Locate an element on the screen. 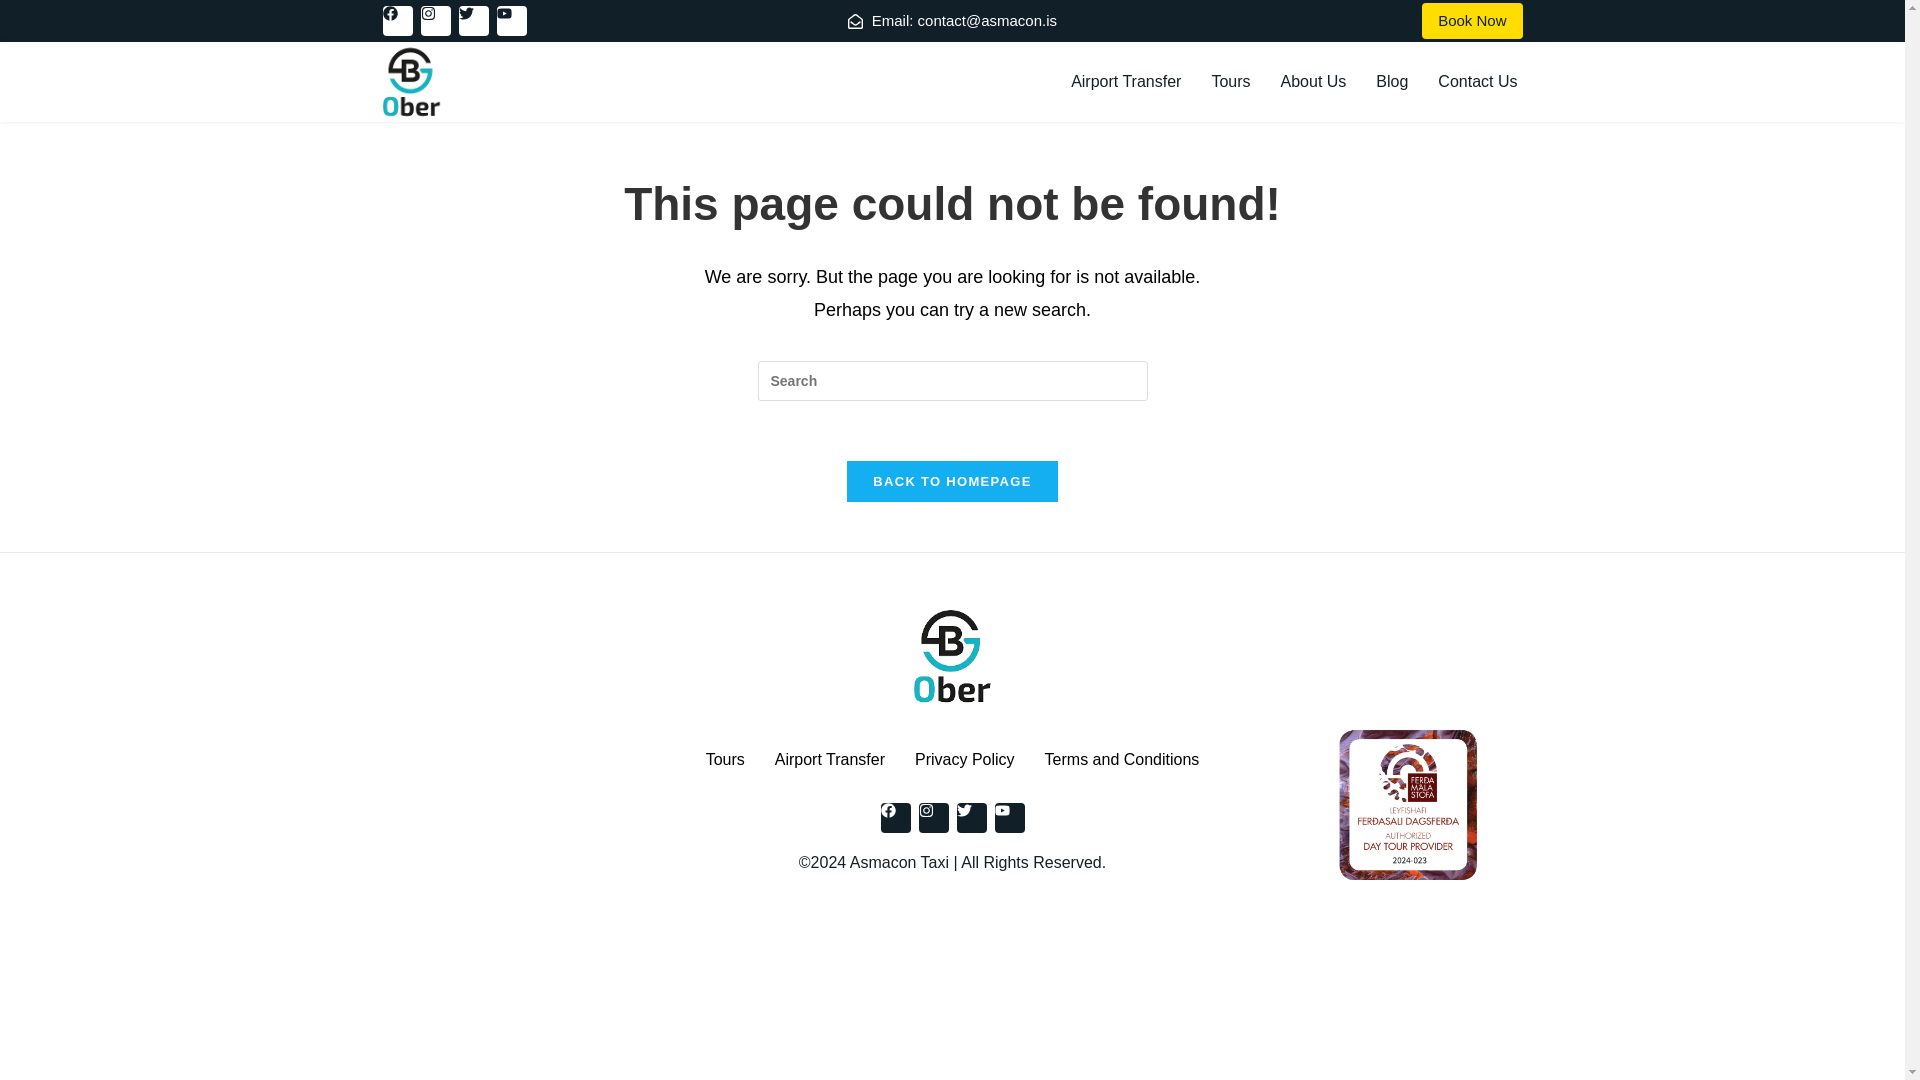  Blog is located at coordinates (1392, 82).